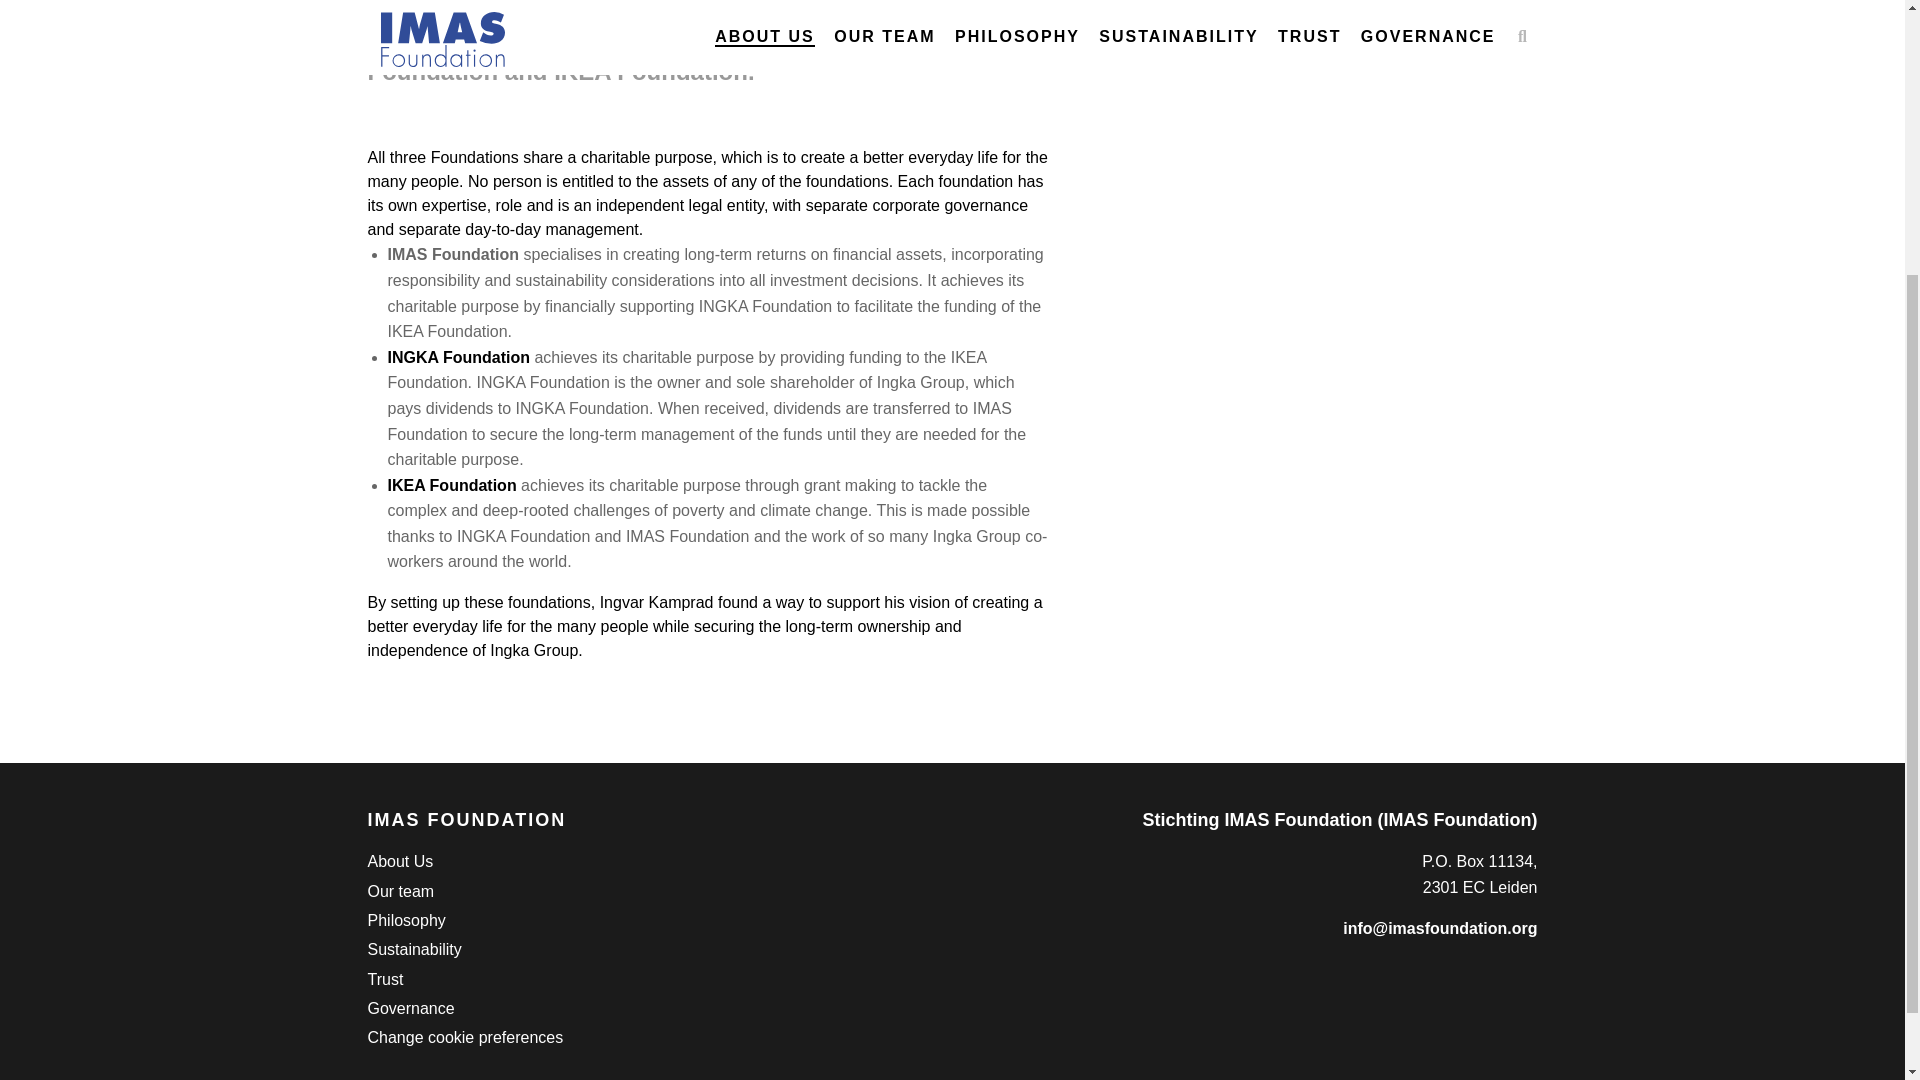 The image size is (1920, 1080). I want to click on Sustainability, so click(415, 950).